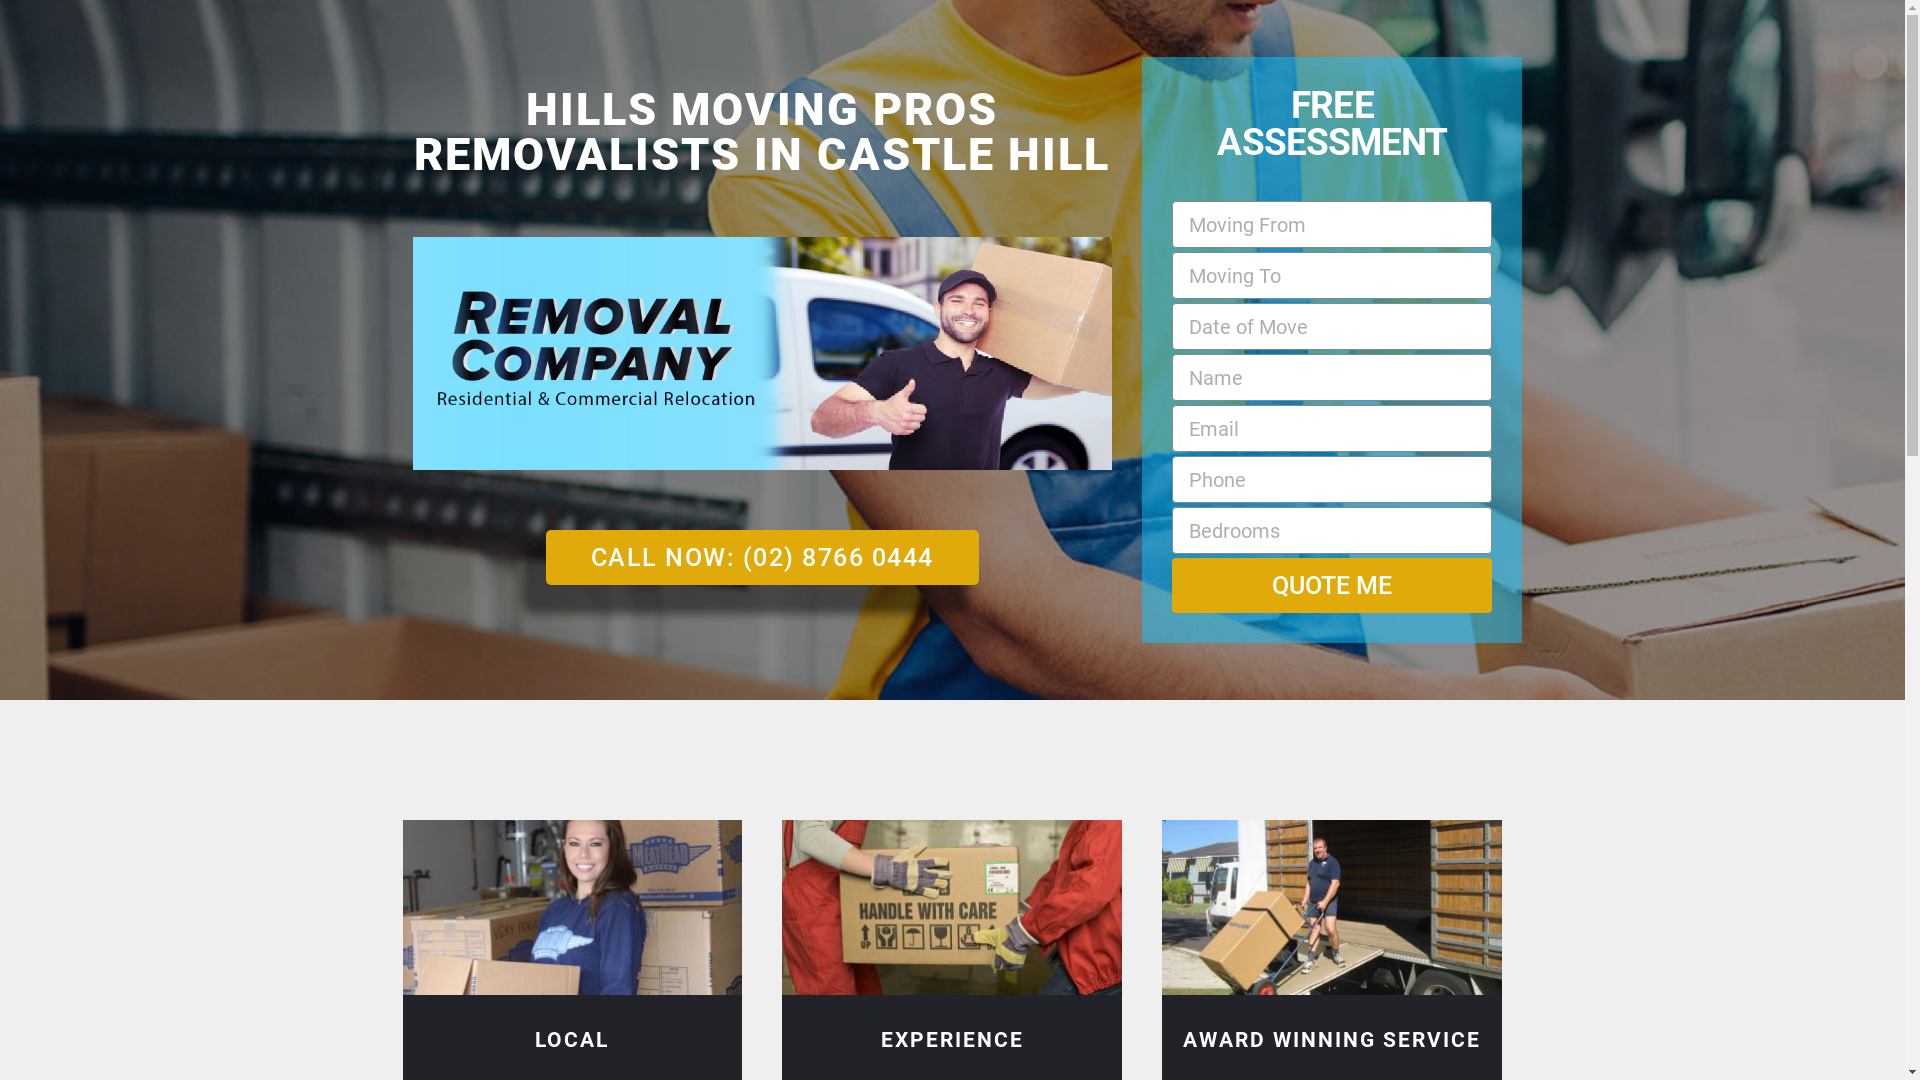 The image size is (1920, 1080). Describe the element at coordinates (1332, 585) in the screenshot. I see `QUOTE ME` at that location.